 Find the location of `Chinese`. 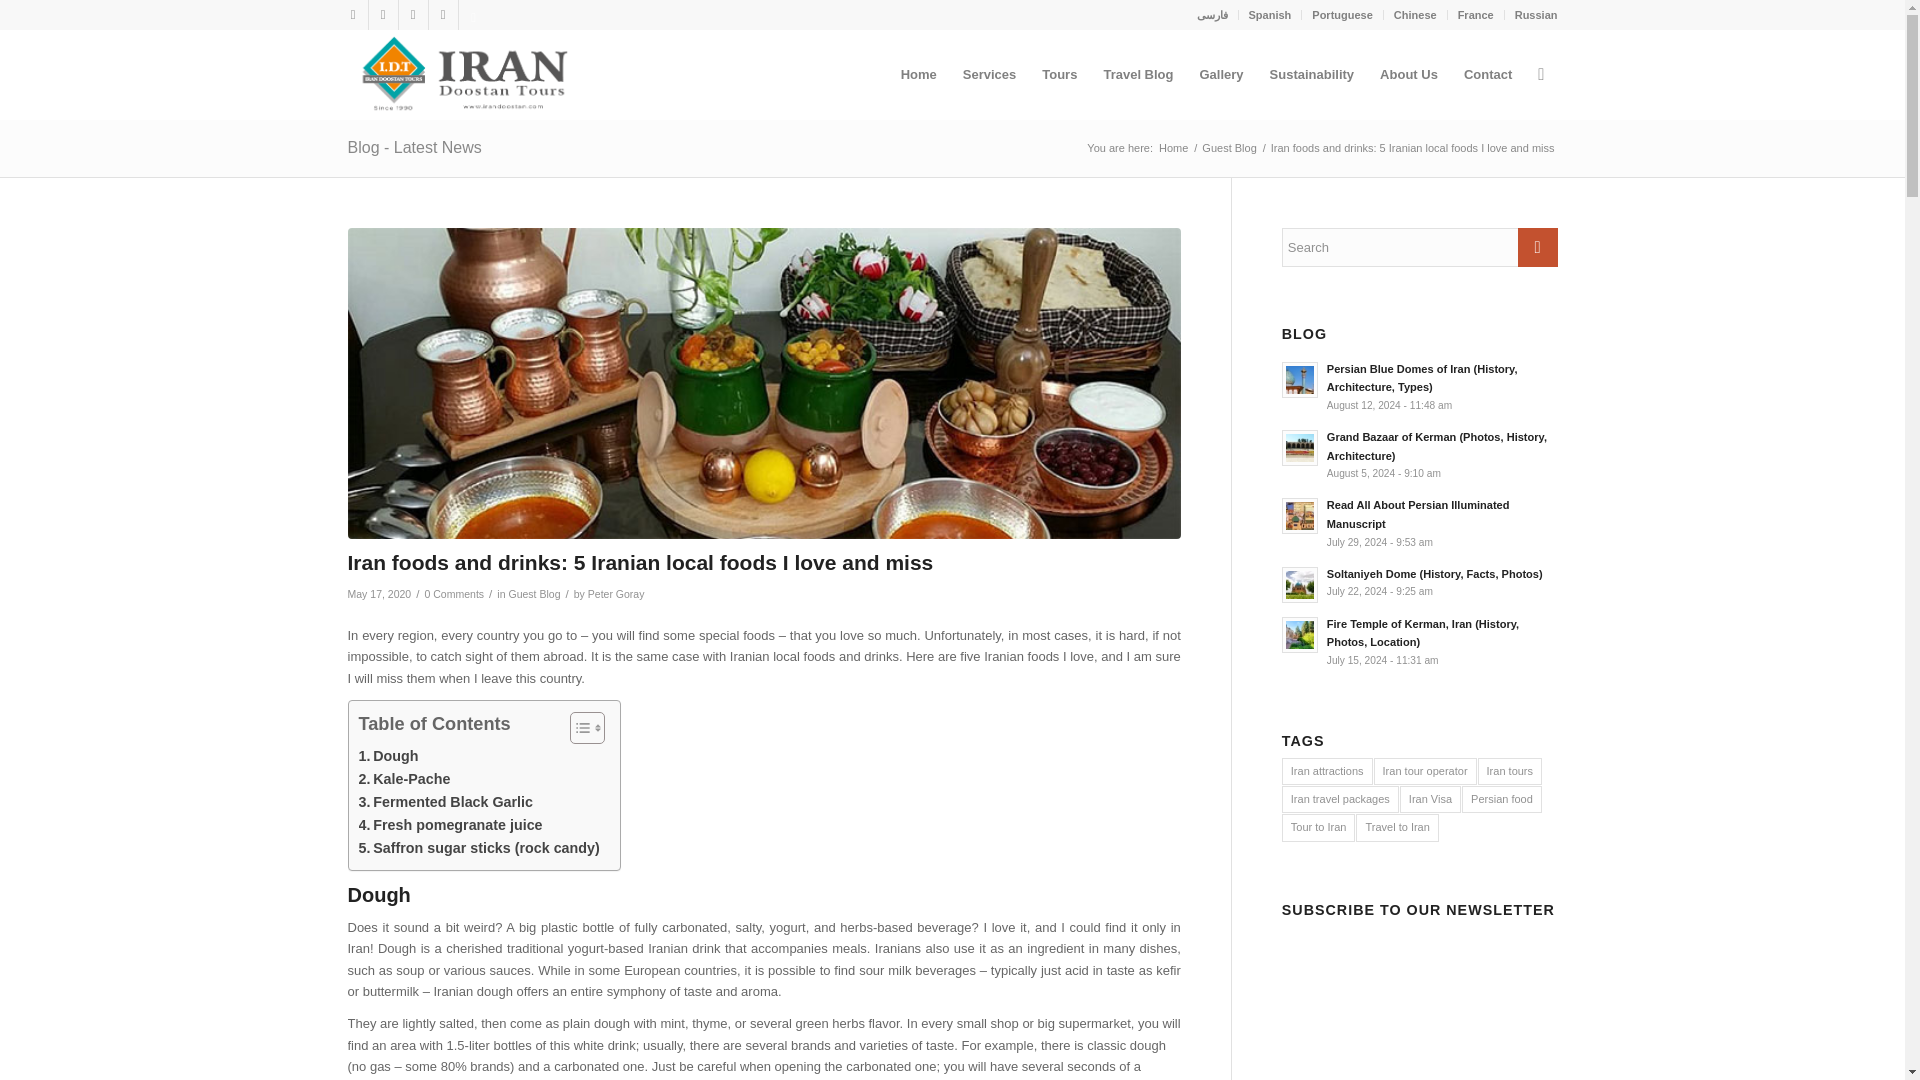

Chinese is located at coordinates (1414, 15).